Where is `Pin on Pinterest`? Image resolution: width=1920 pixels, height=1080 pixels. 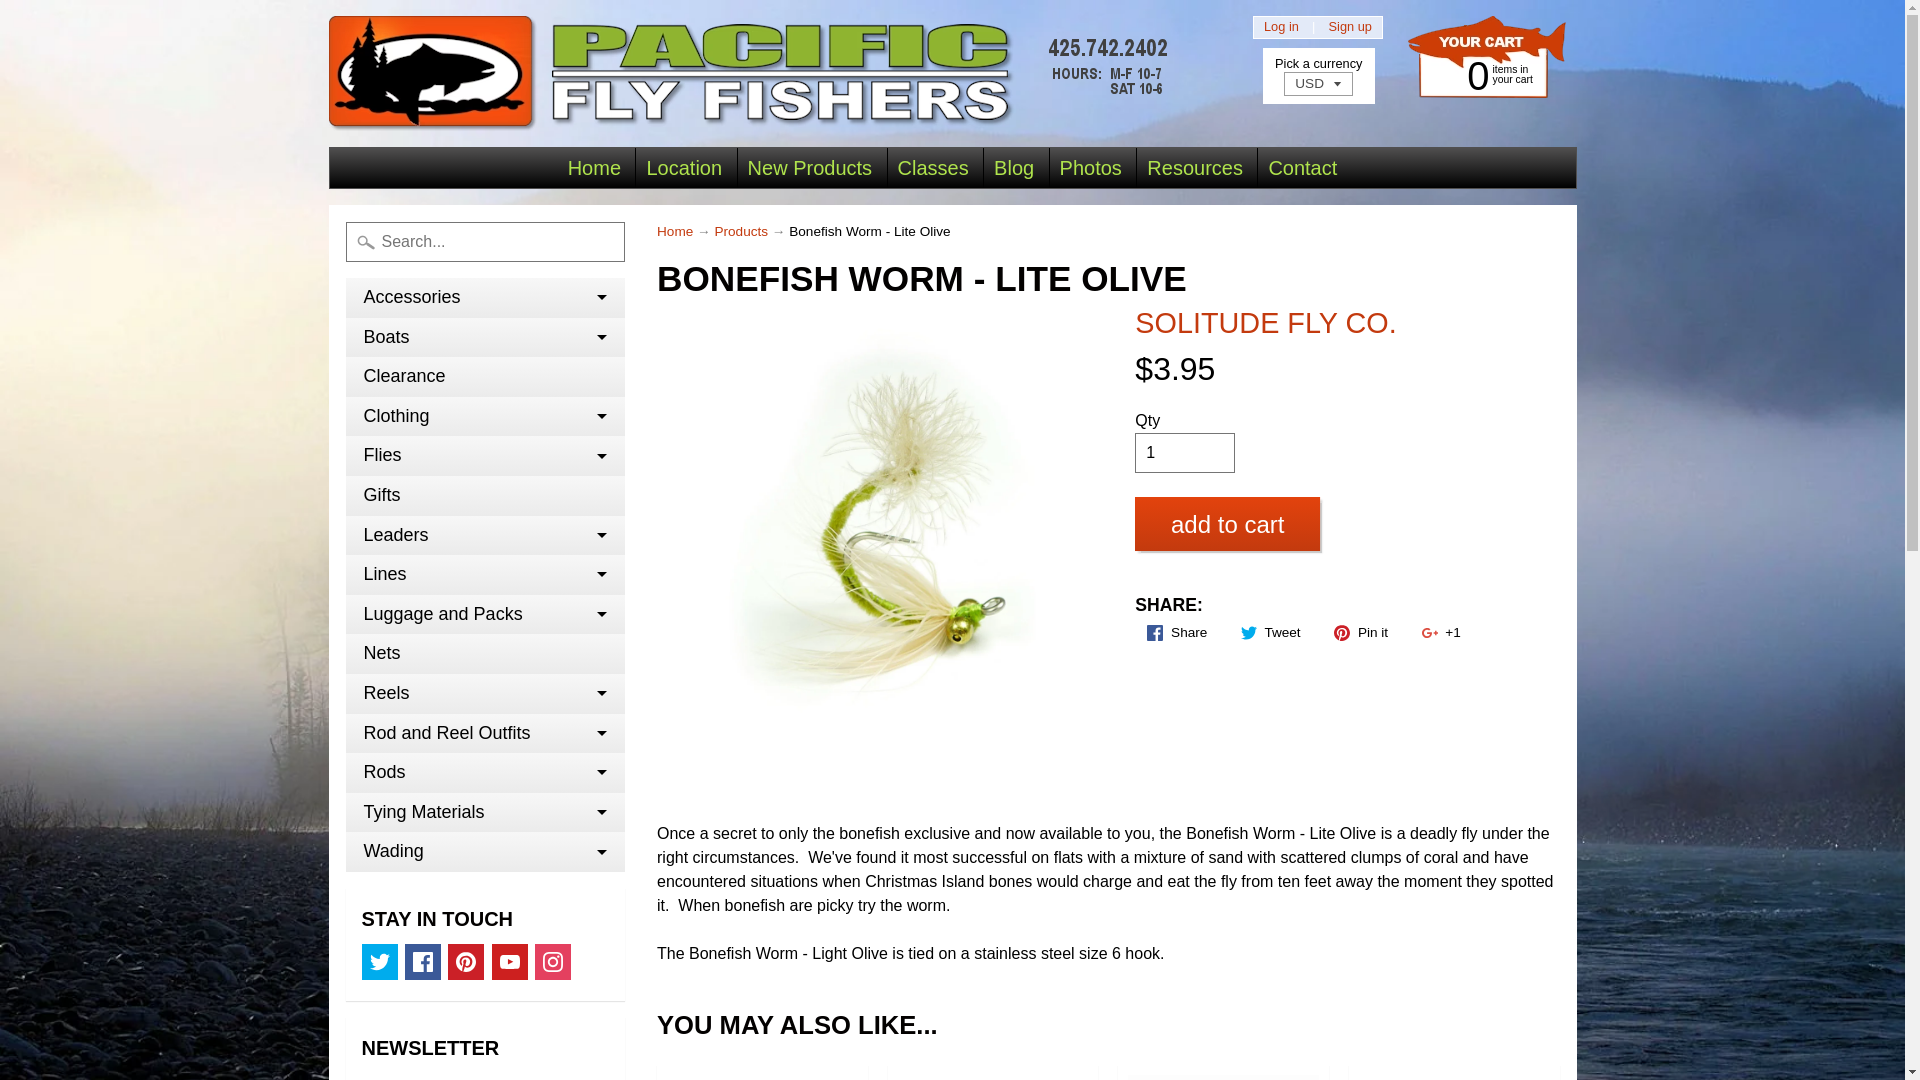
Pin on Pinterest is located at coordinates (1360, 632).